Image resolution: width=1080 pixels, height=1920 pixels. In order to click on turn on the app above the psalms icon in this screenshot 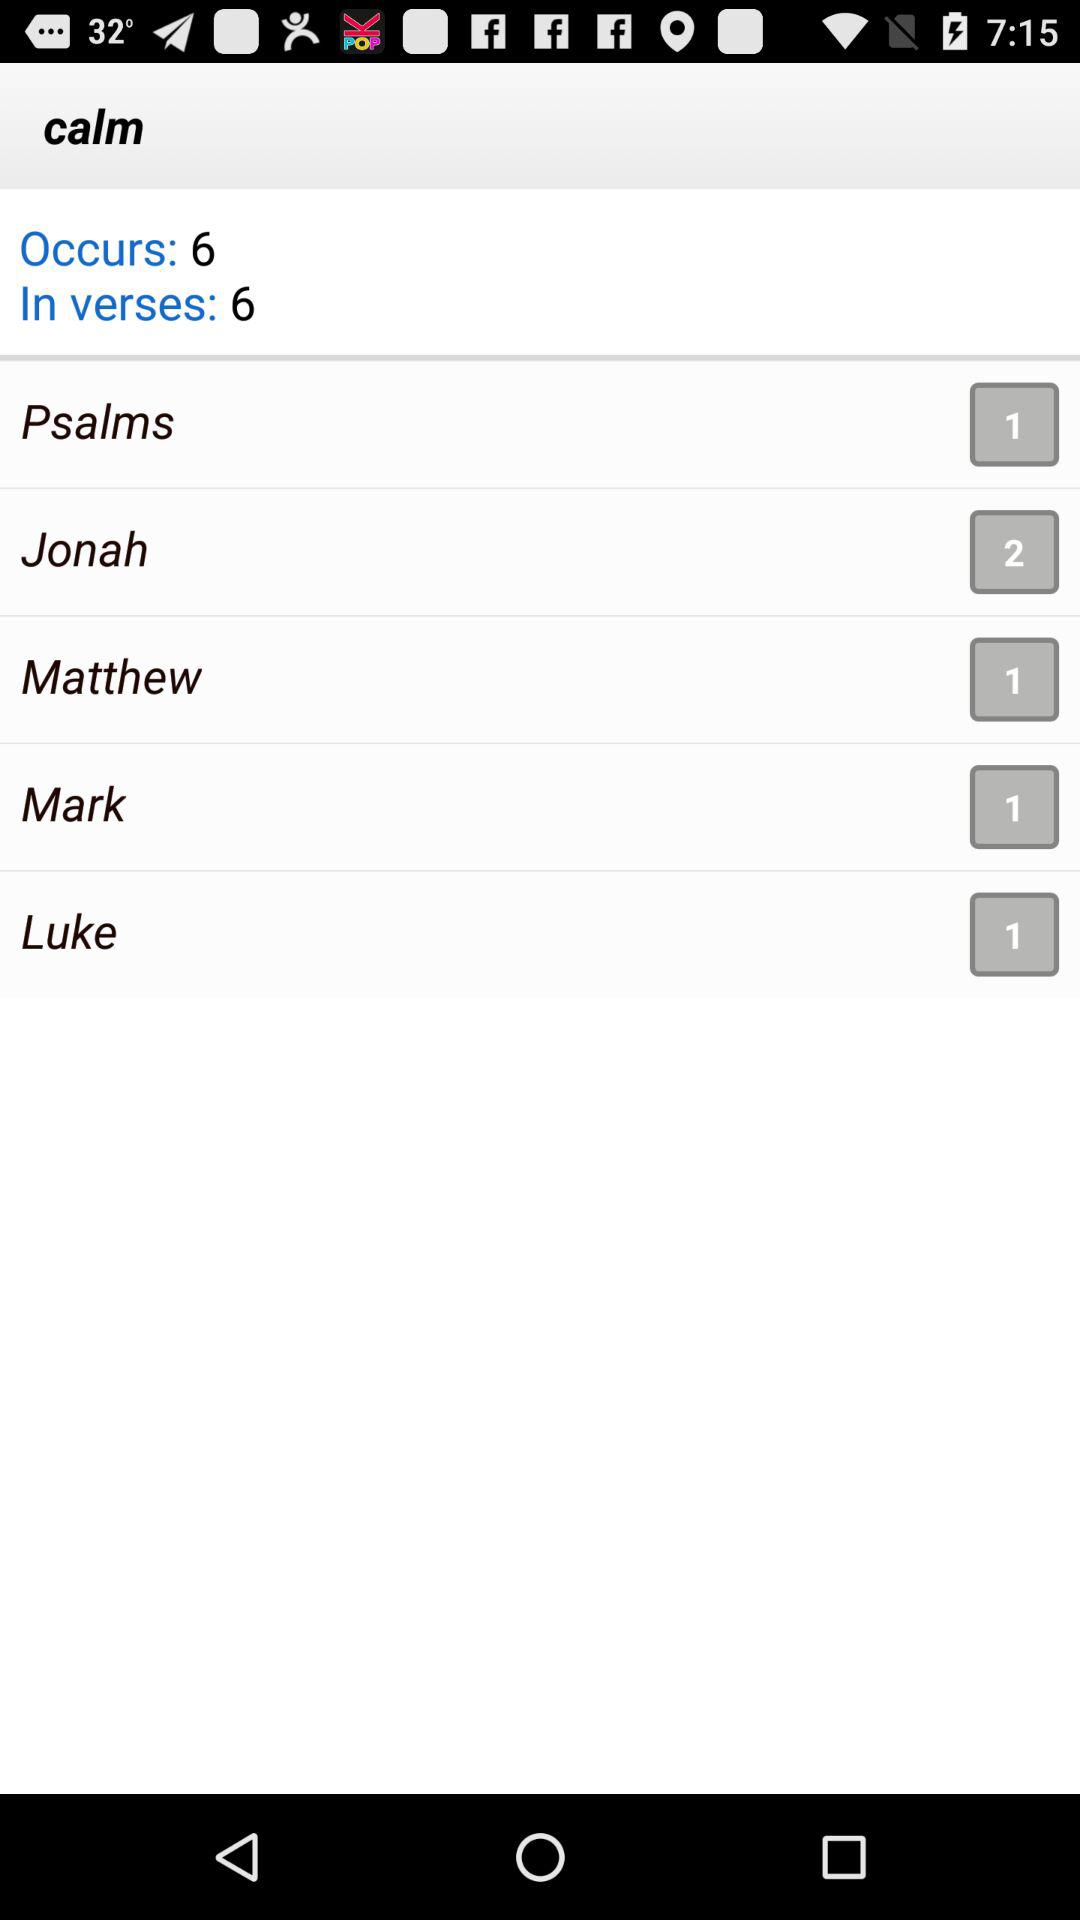, I will do `click(136, 288)`.